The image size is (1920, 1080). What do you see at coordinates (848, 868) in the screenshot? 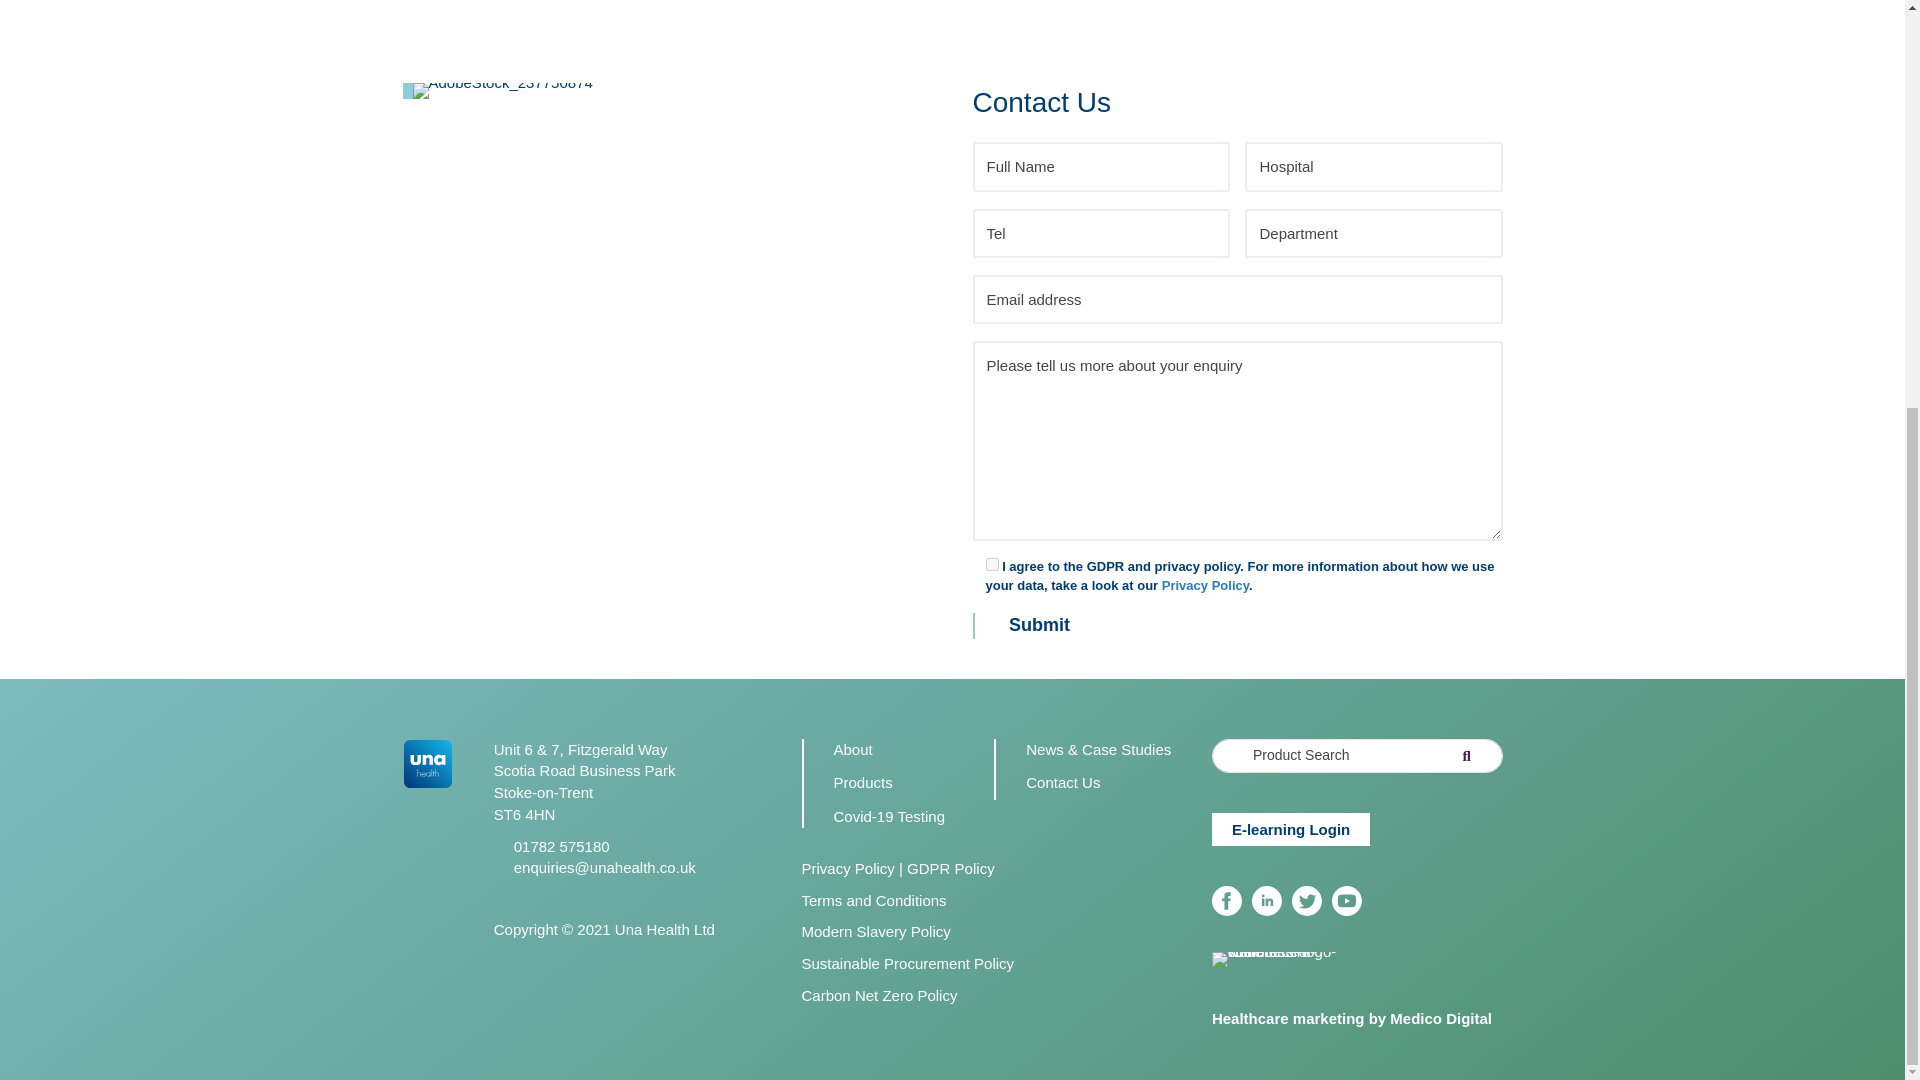
I see `Privacy Policy` at bounding box center [848, 868].